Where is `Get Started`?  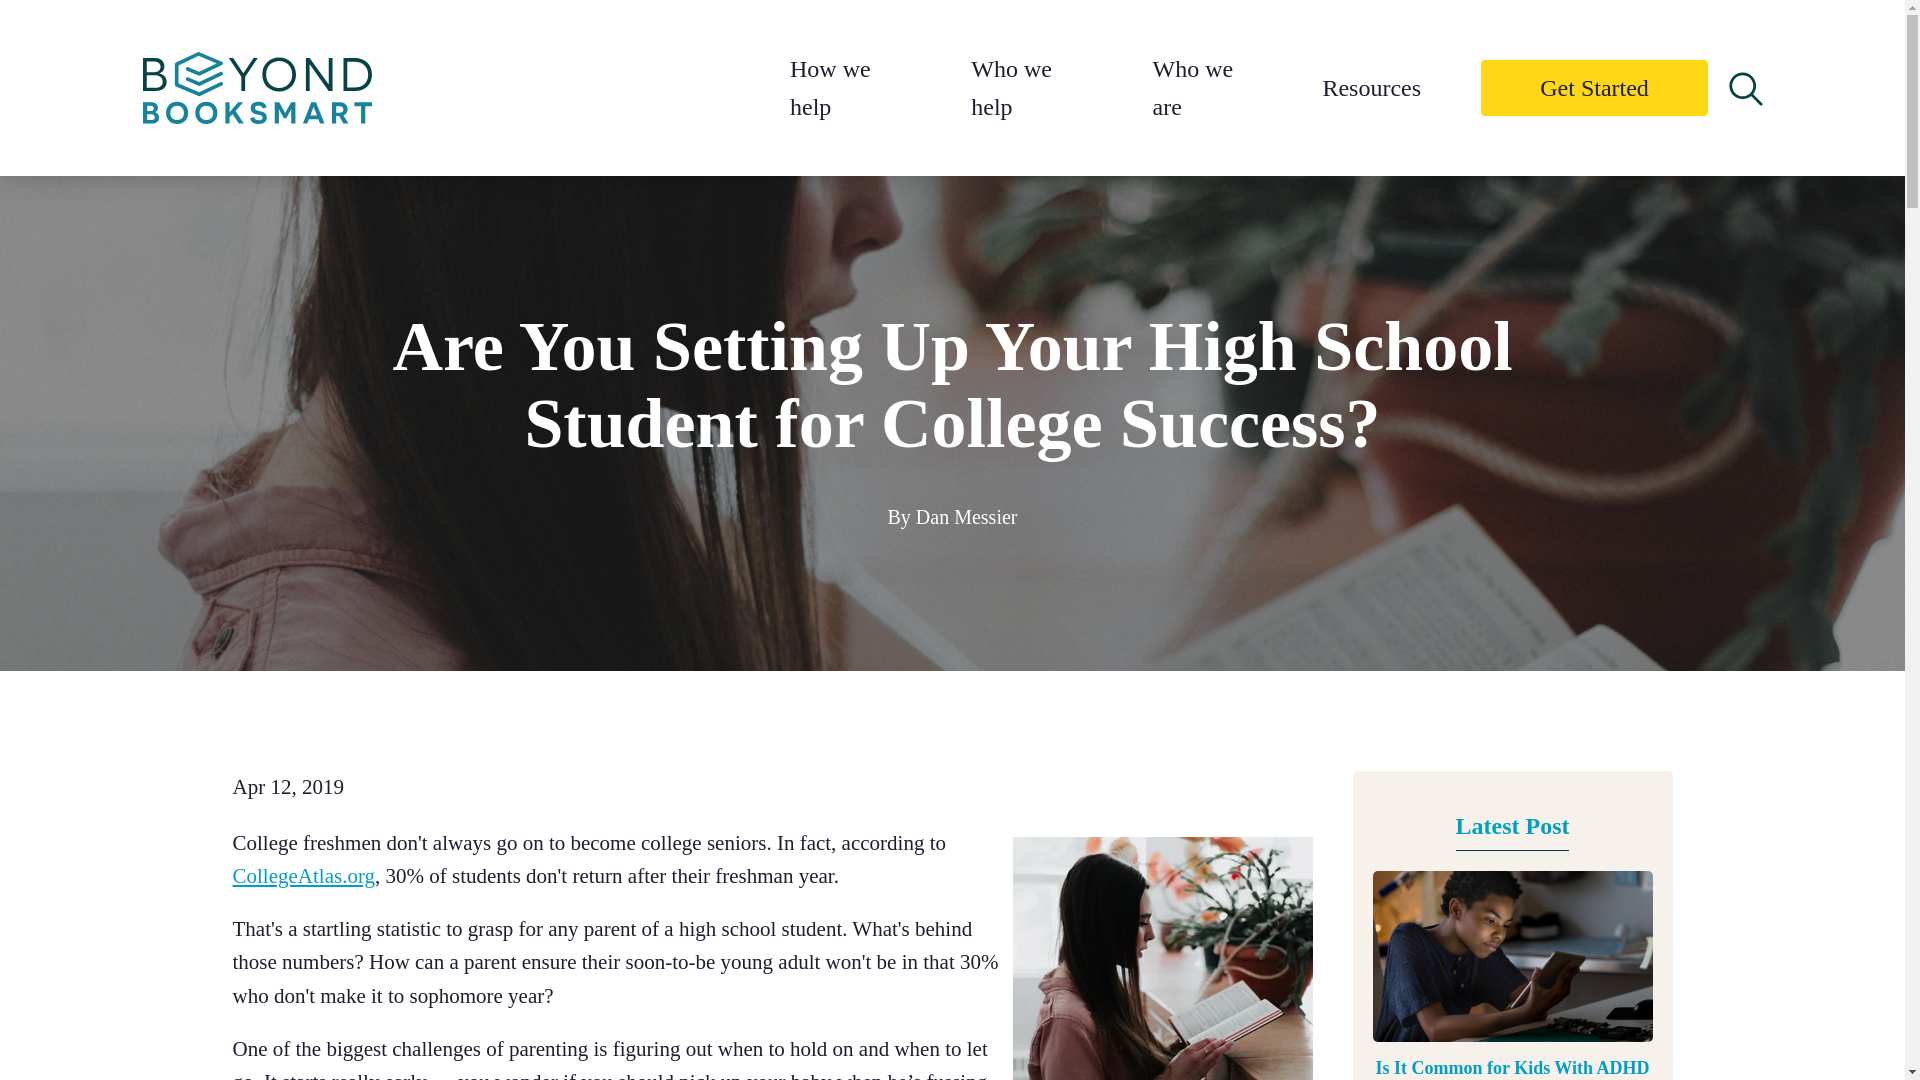 Get Started is located at coordinates (1594, 88).